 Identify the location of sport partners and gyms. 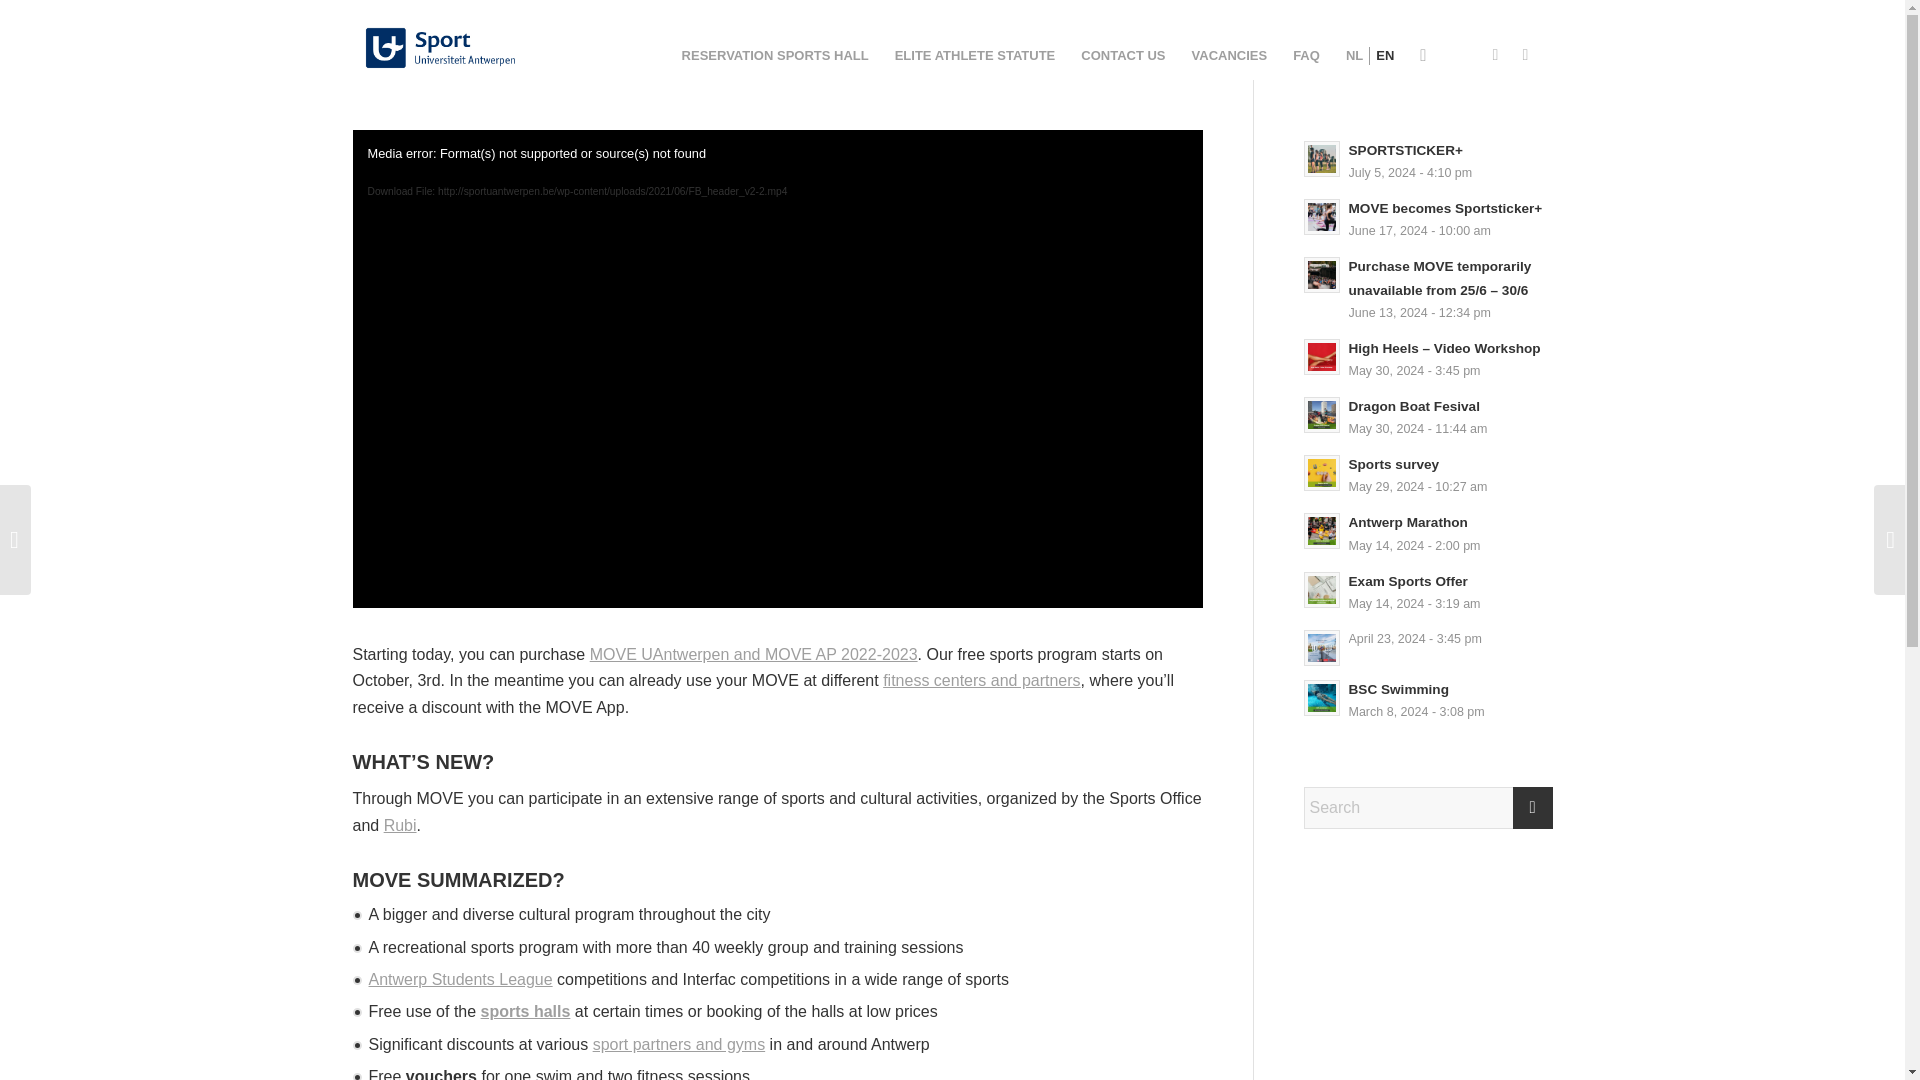
(680, 1044).